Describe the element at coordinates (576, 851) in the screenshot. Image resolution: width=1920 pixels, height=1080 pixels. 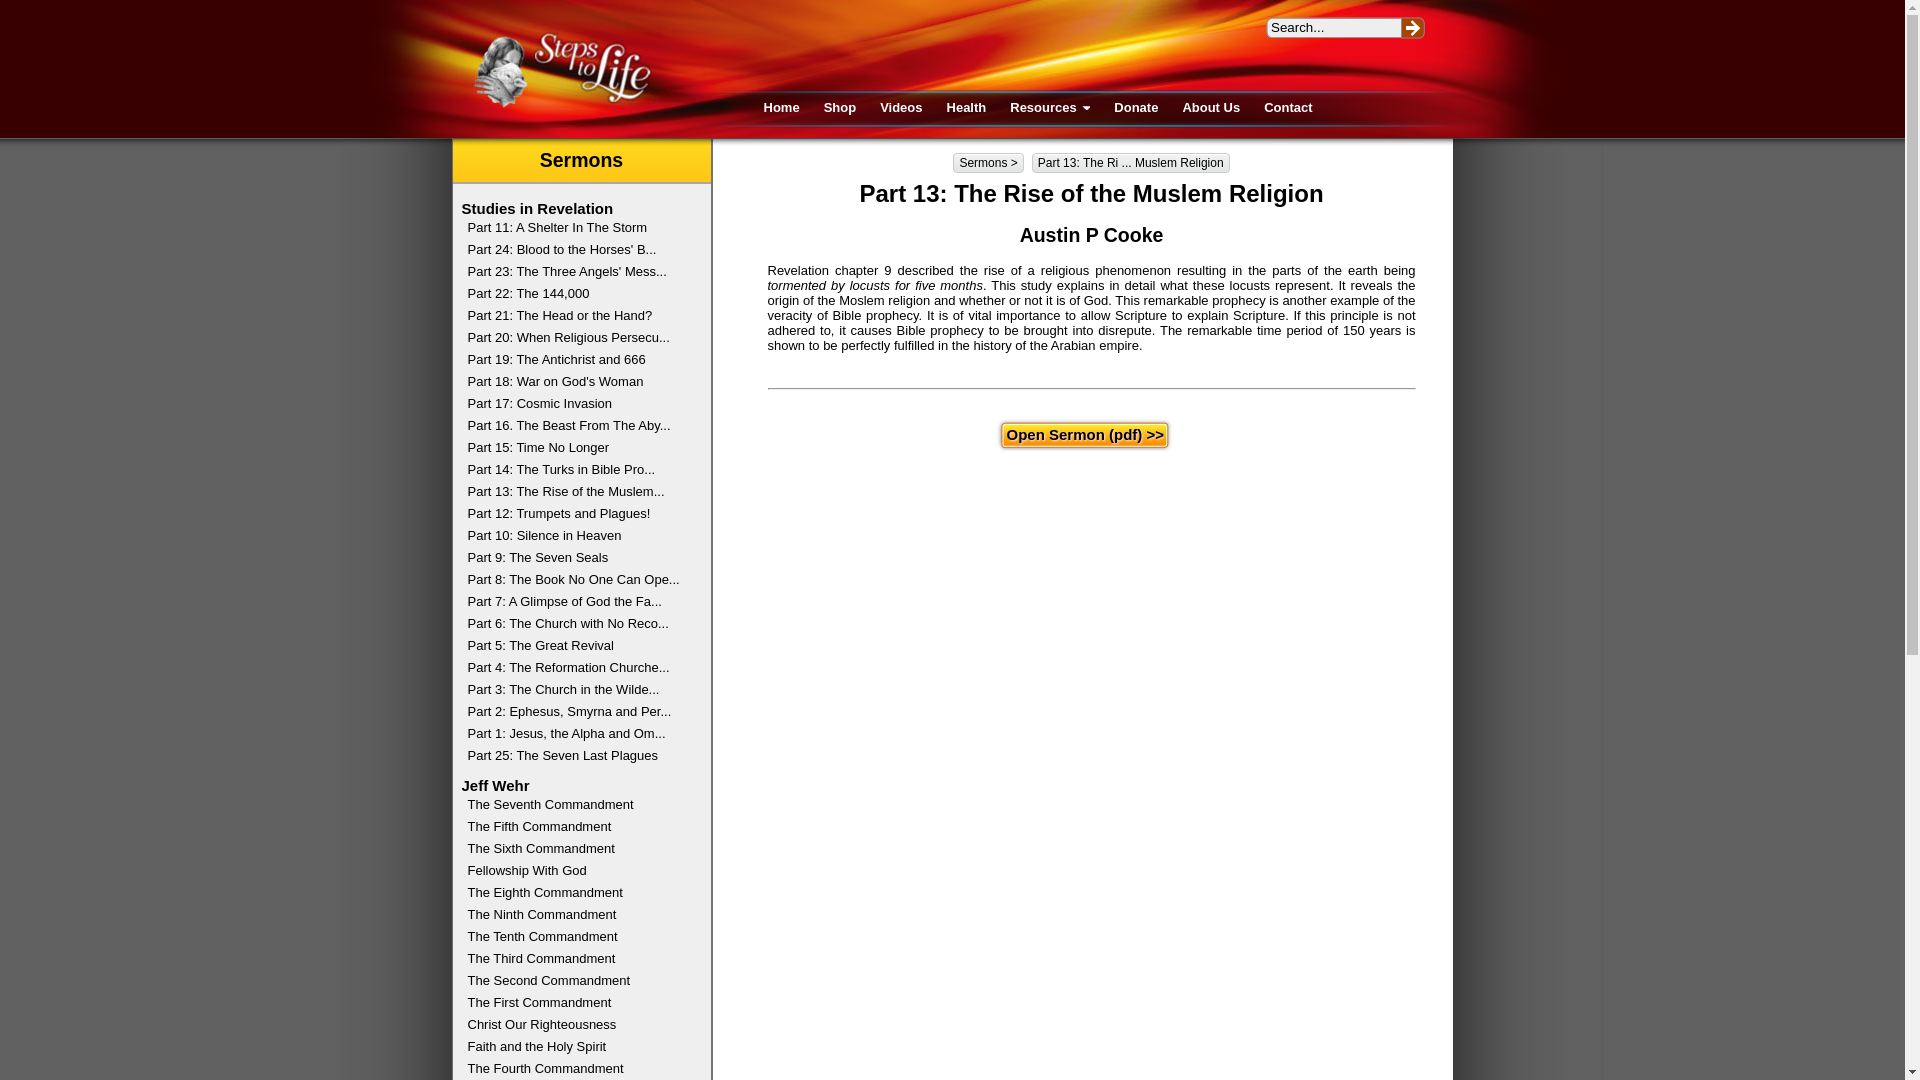
I see `The Sixth Commandment` at that location.